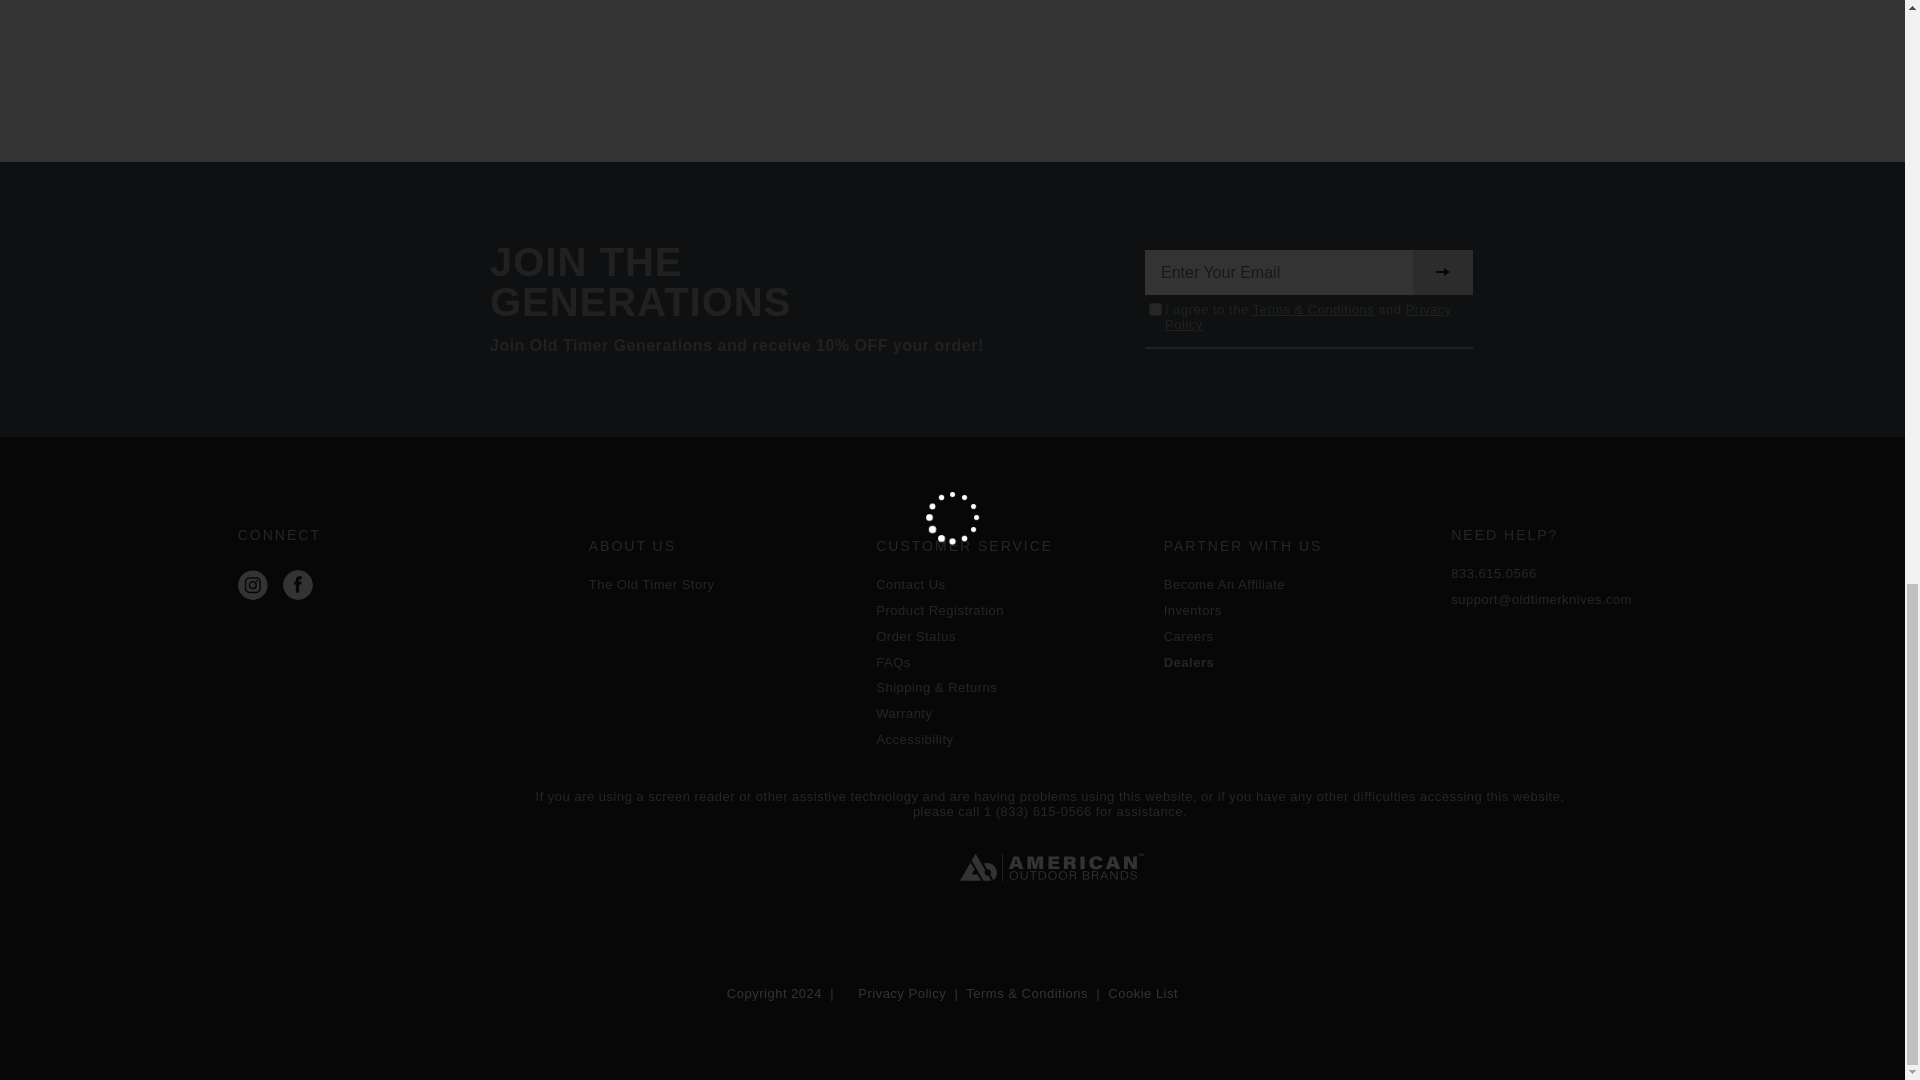 The width and height of the screenshot is (1920, 1080). What do you see at coordinates (1010, 636) in the screenshot?
I see `Order Status` at bounding box center [1010, 636].